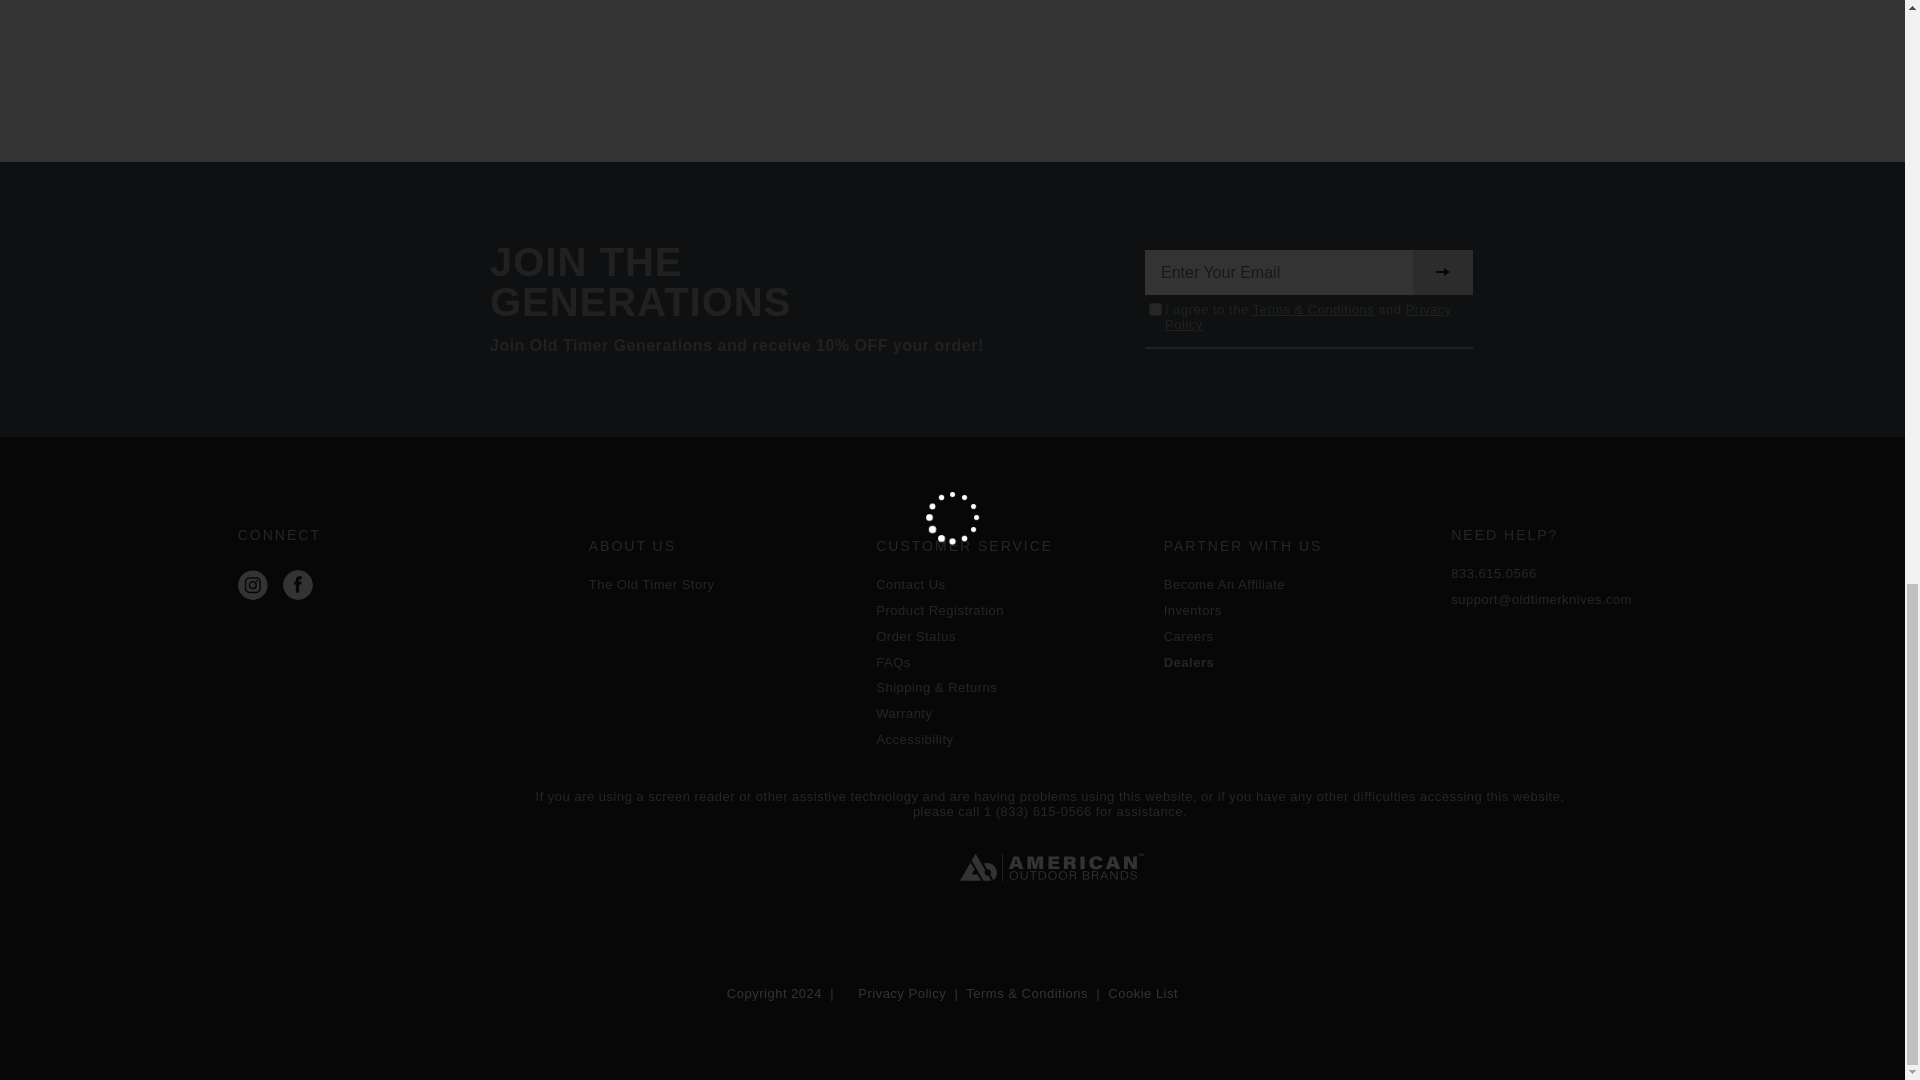 The width and height of the screenshot is (1920, 1080). What do you see at coordinates (1010, 636) in the screenshot?
I see `Order Status` at bounding box center [1010, 636].